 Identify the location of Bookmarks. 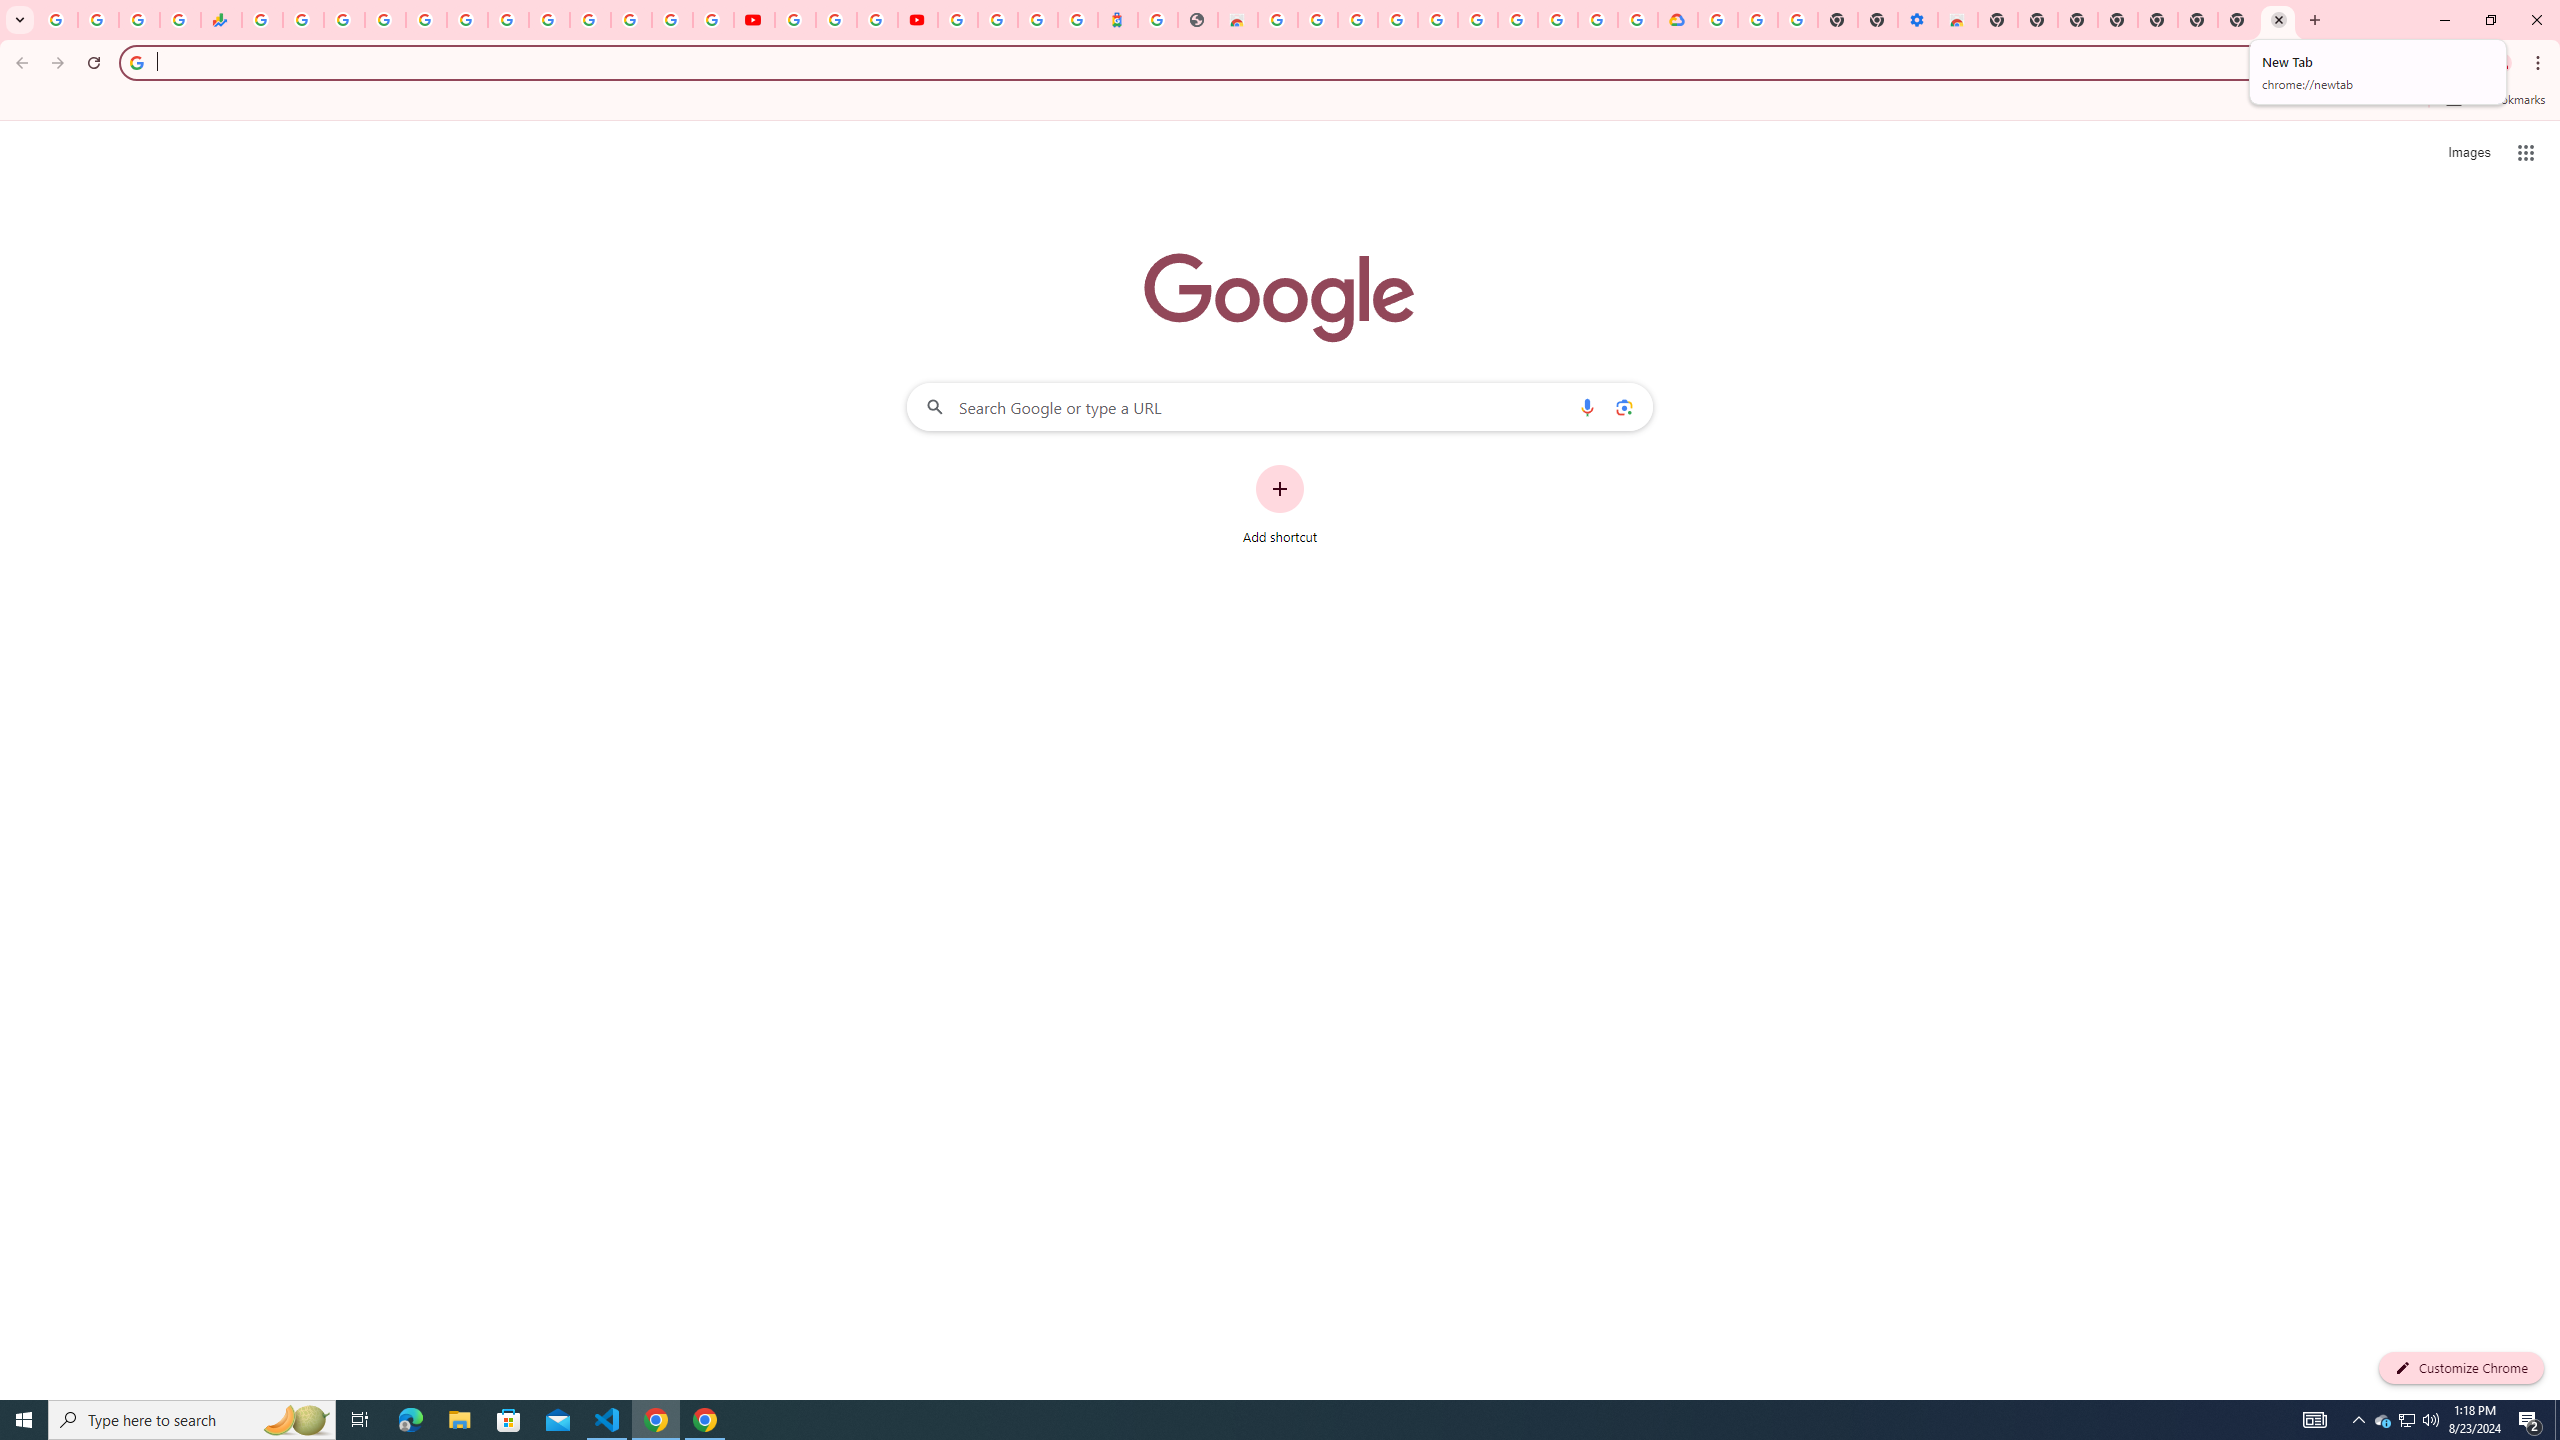
(1280, 102).